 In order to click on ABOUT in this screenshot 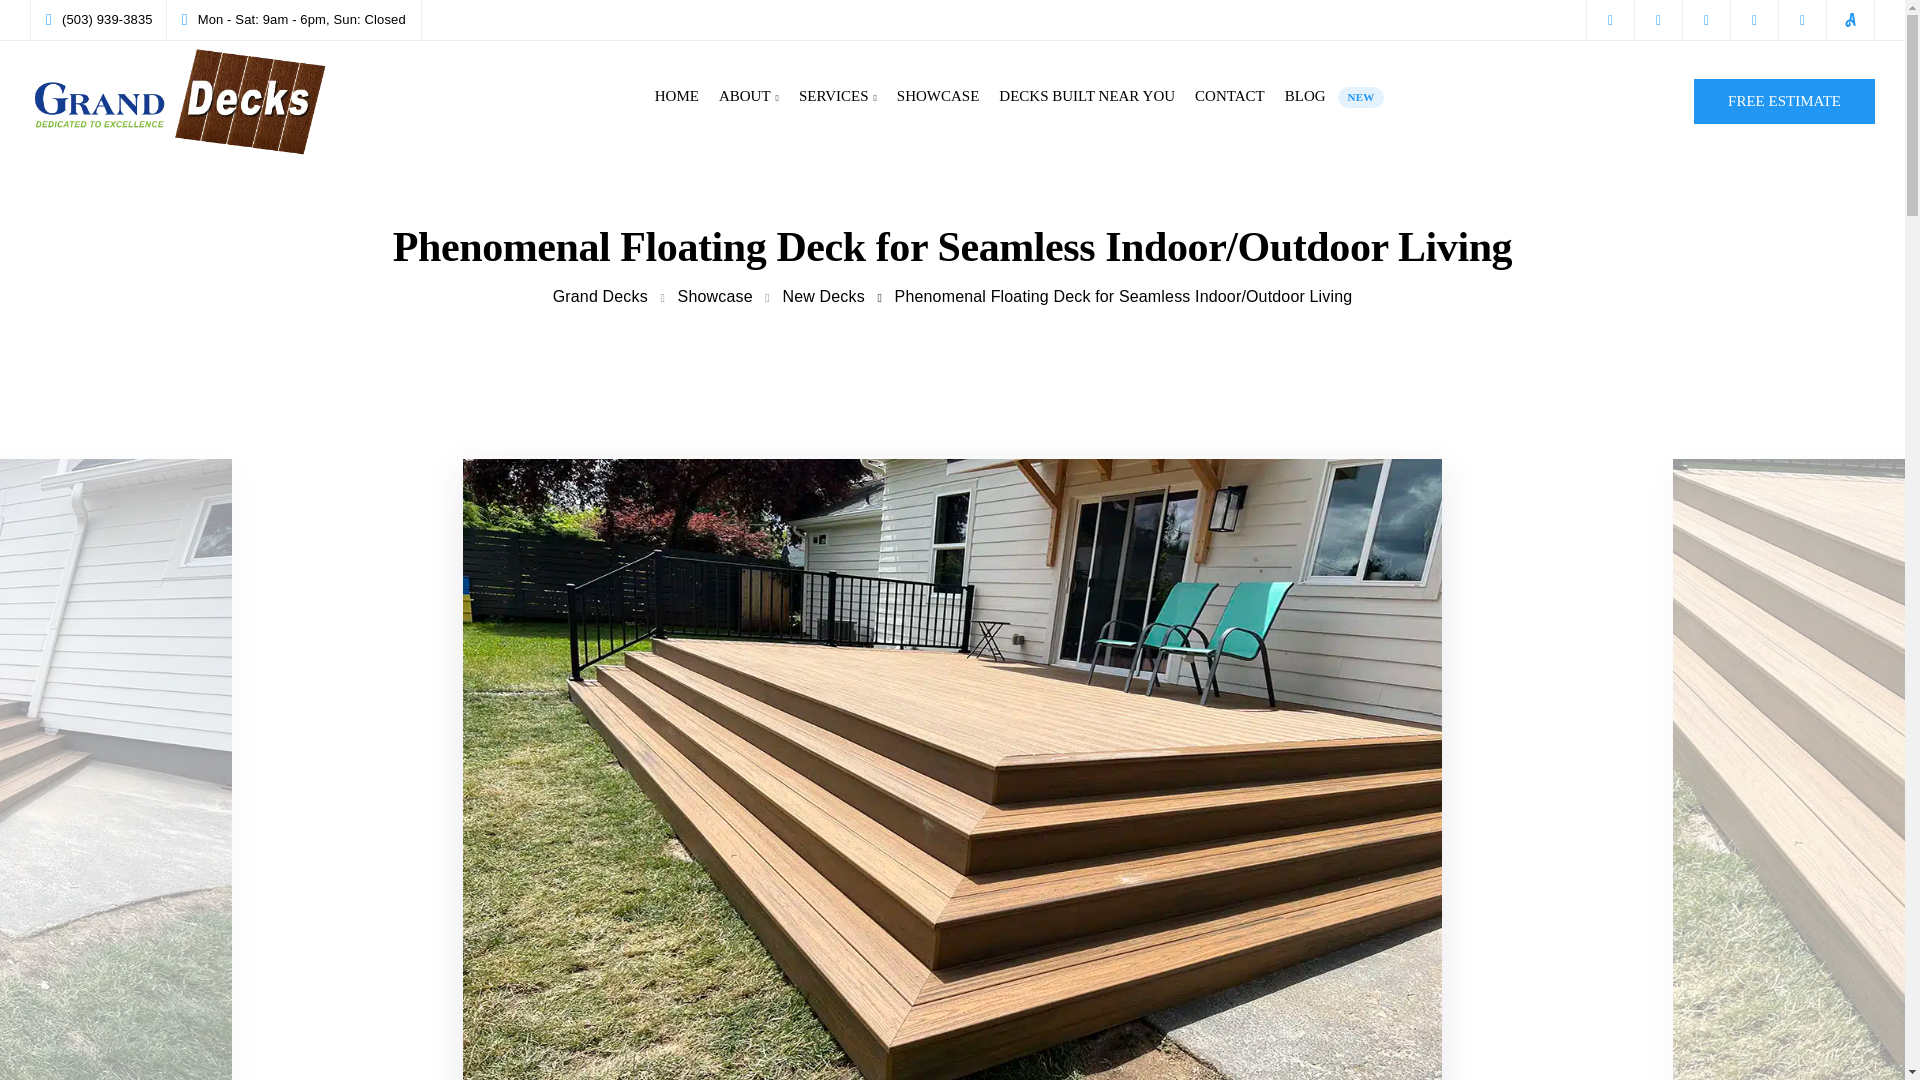, I will do `click(748, 96)`.